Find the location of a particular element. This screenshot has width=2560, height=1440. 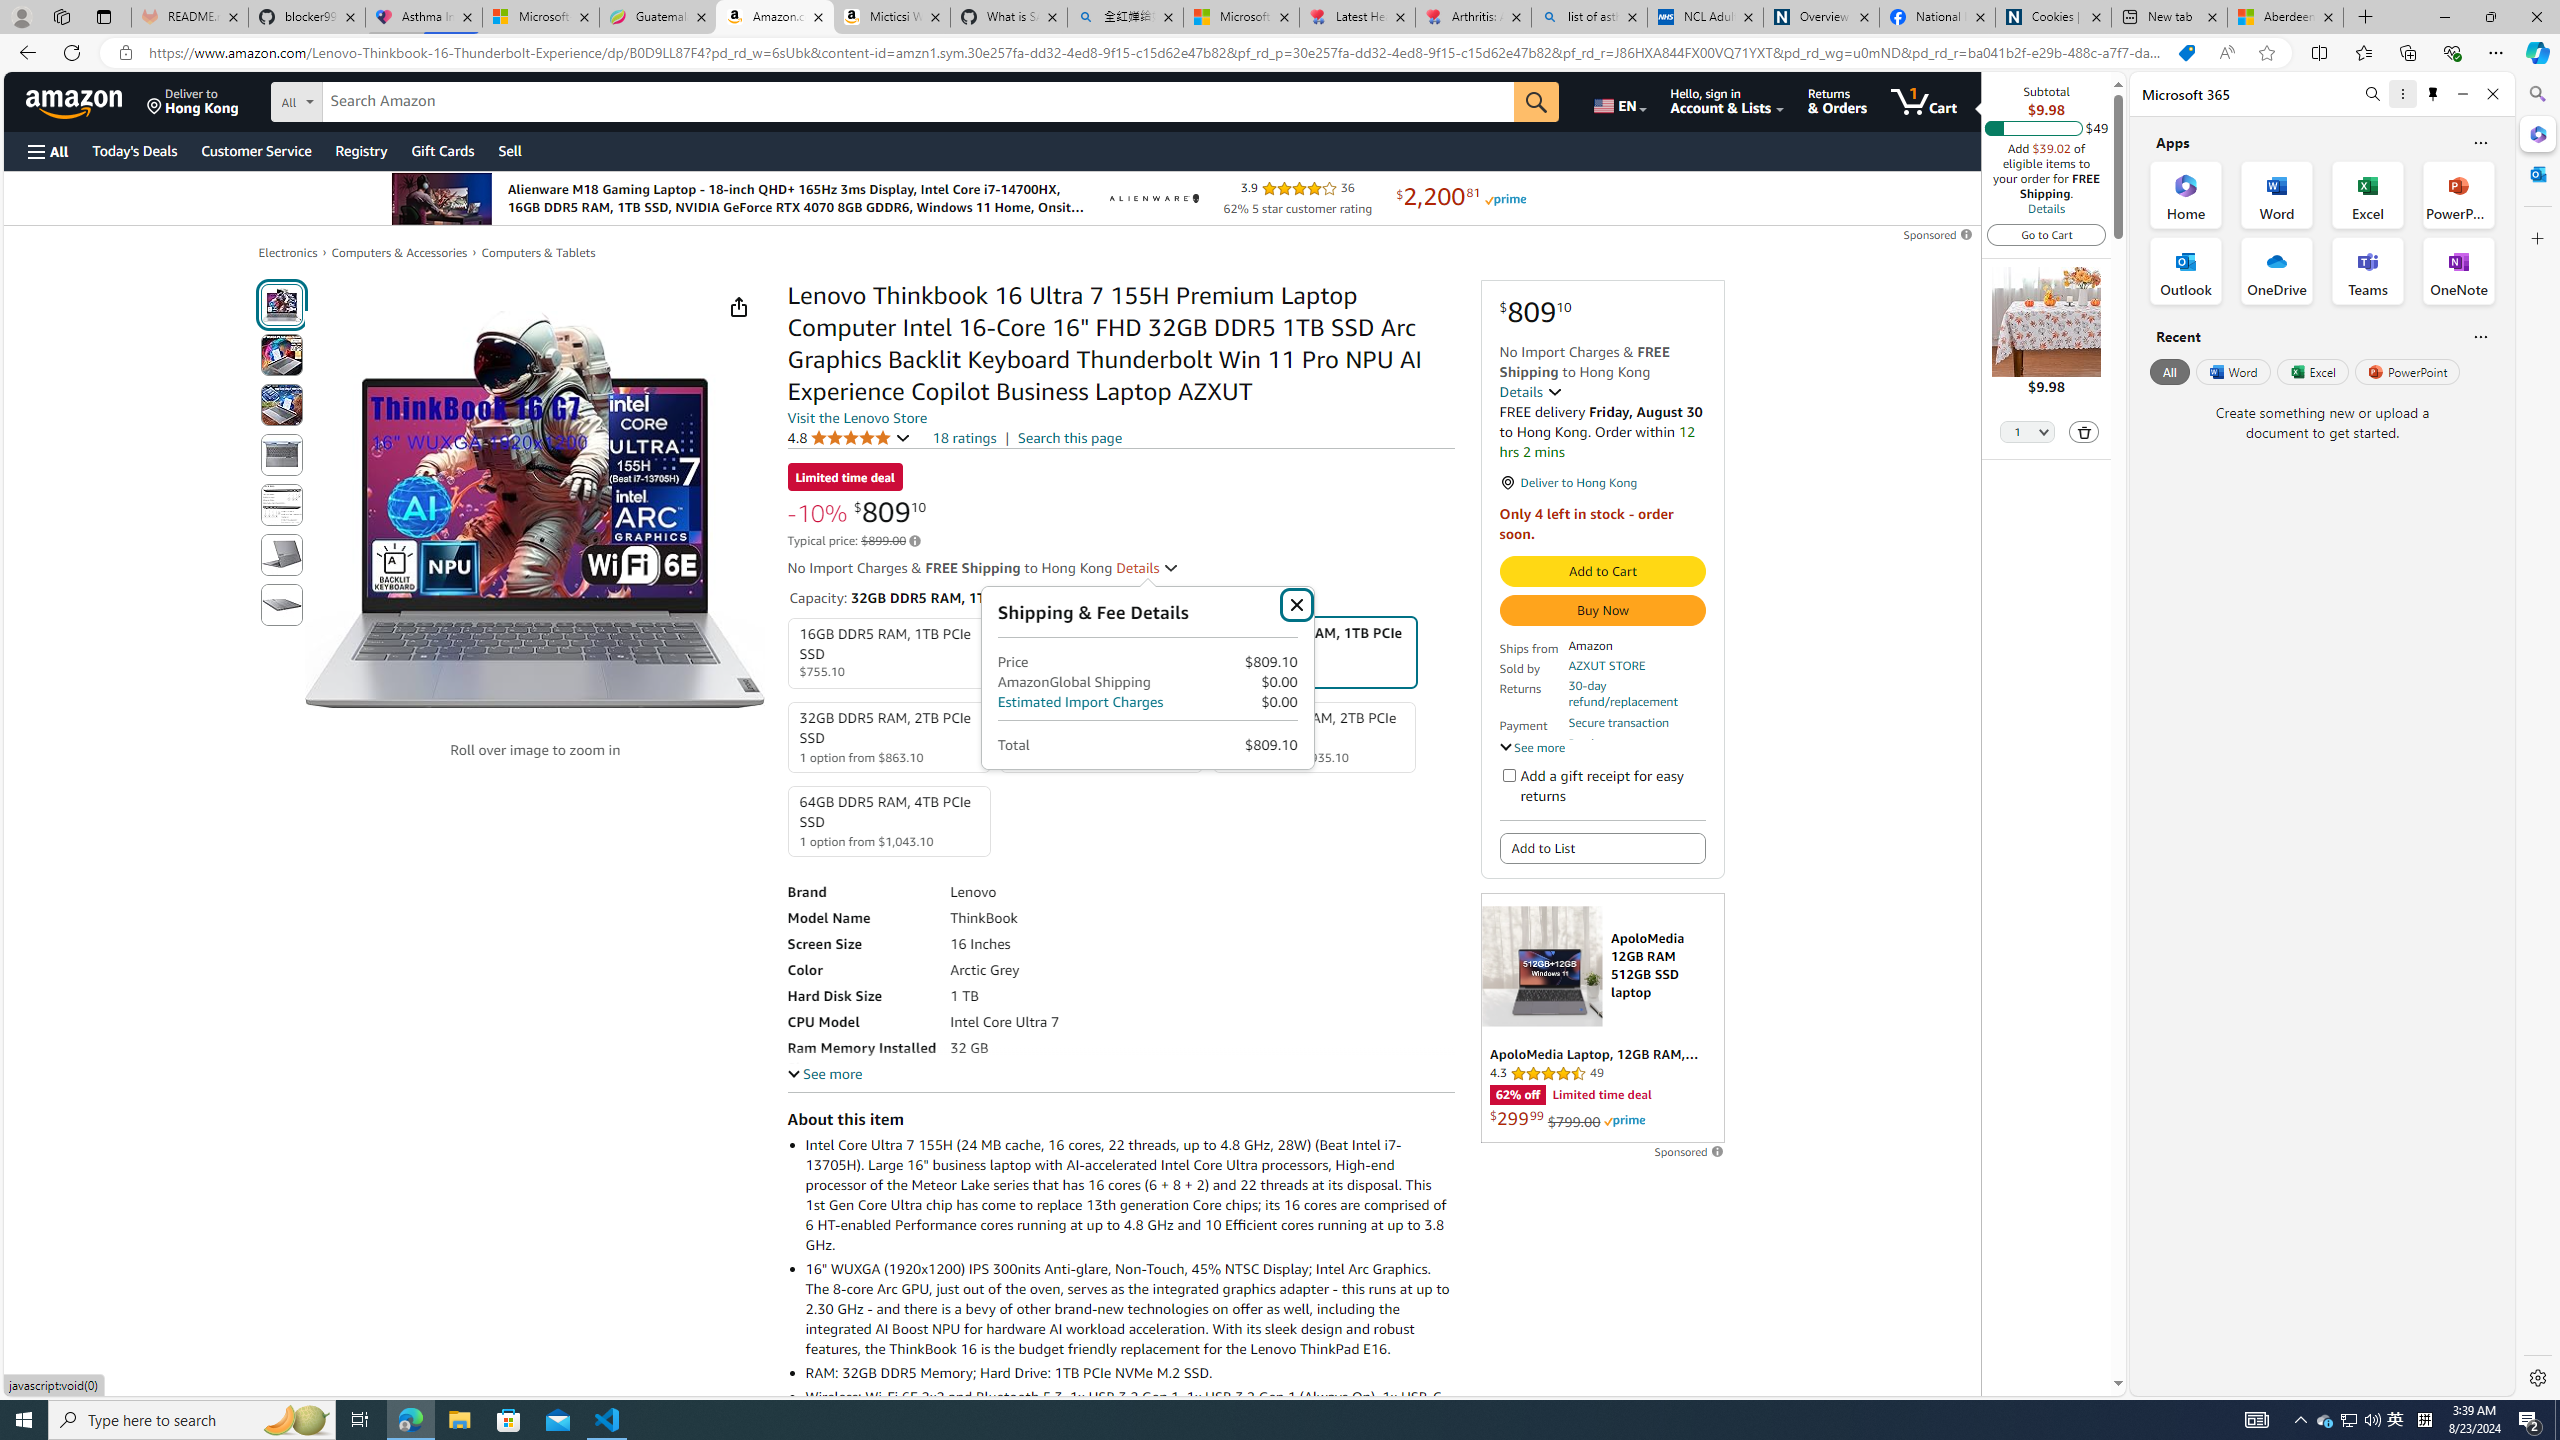

Amazon is located at coordinates (76, 101).